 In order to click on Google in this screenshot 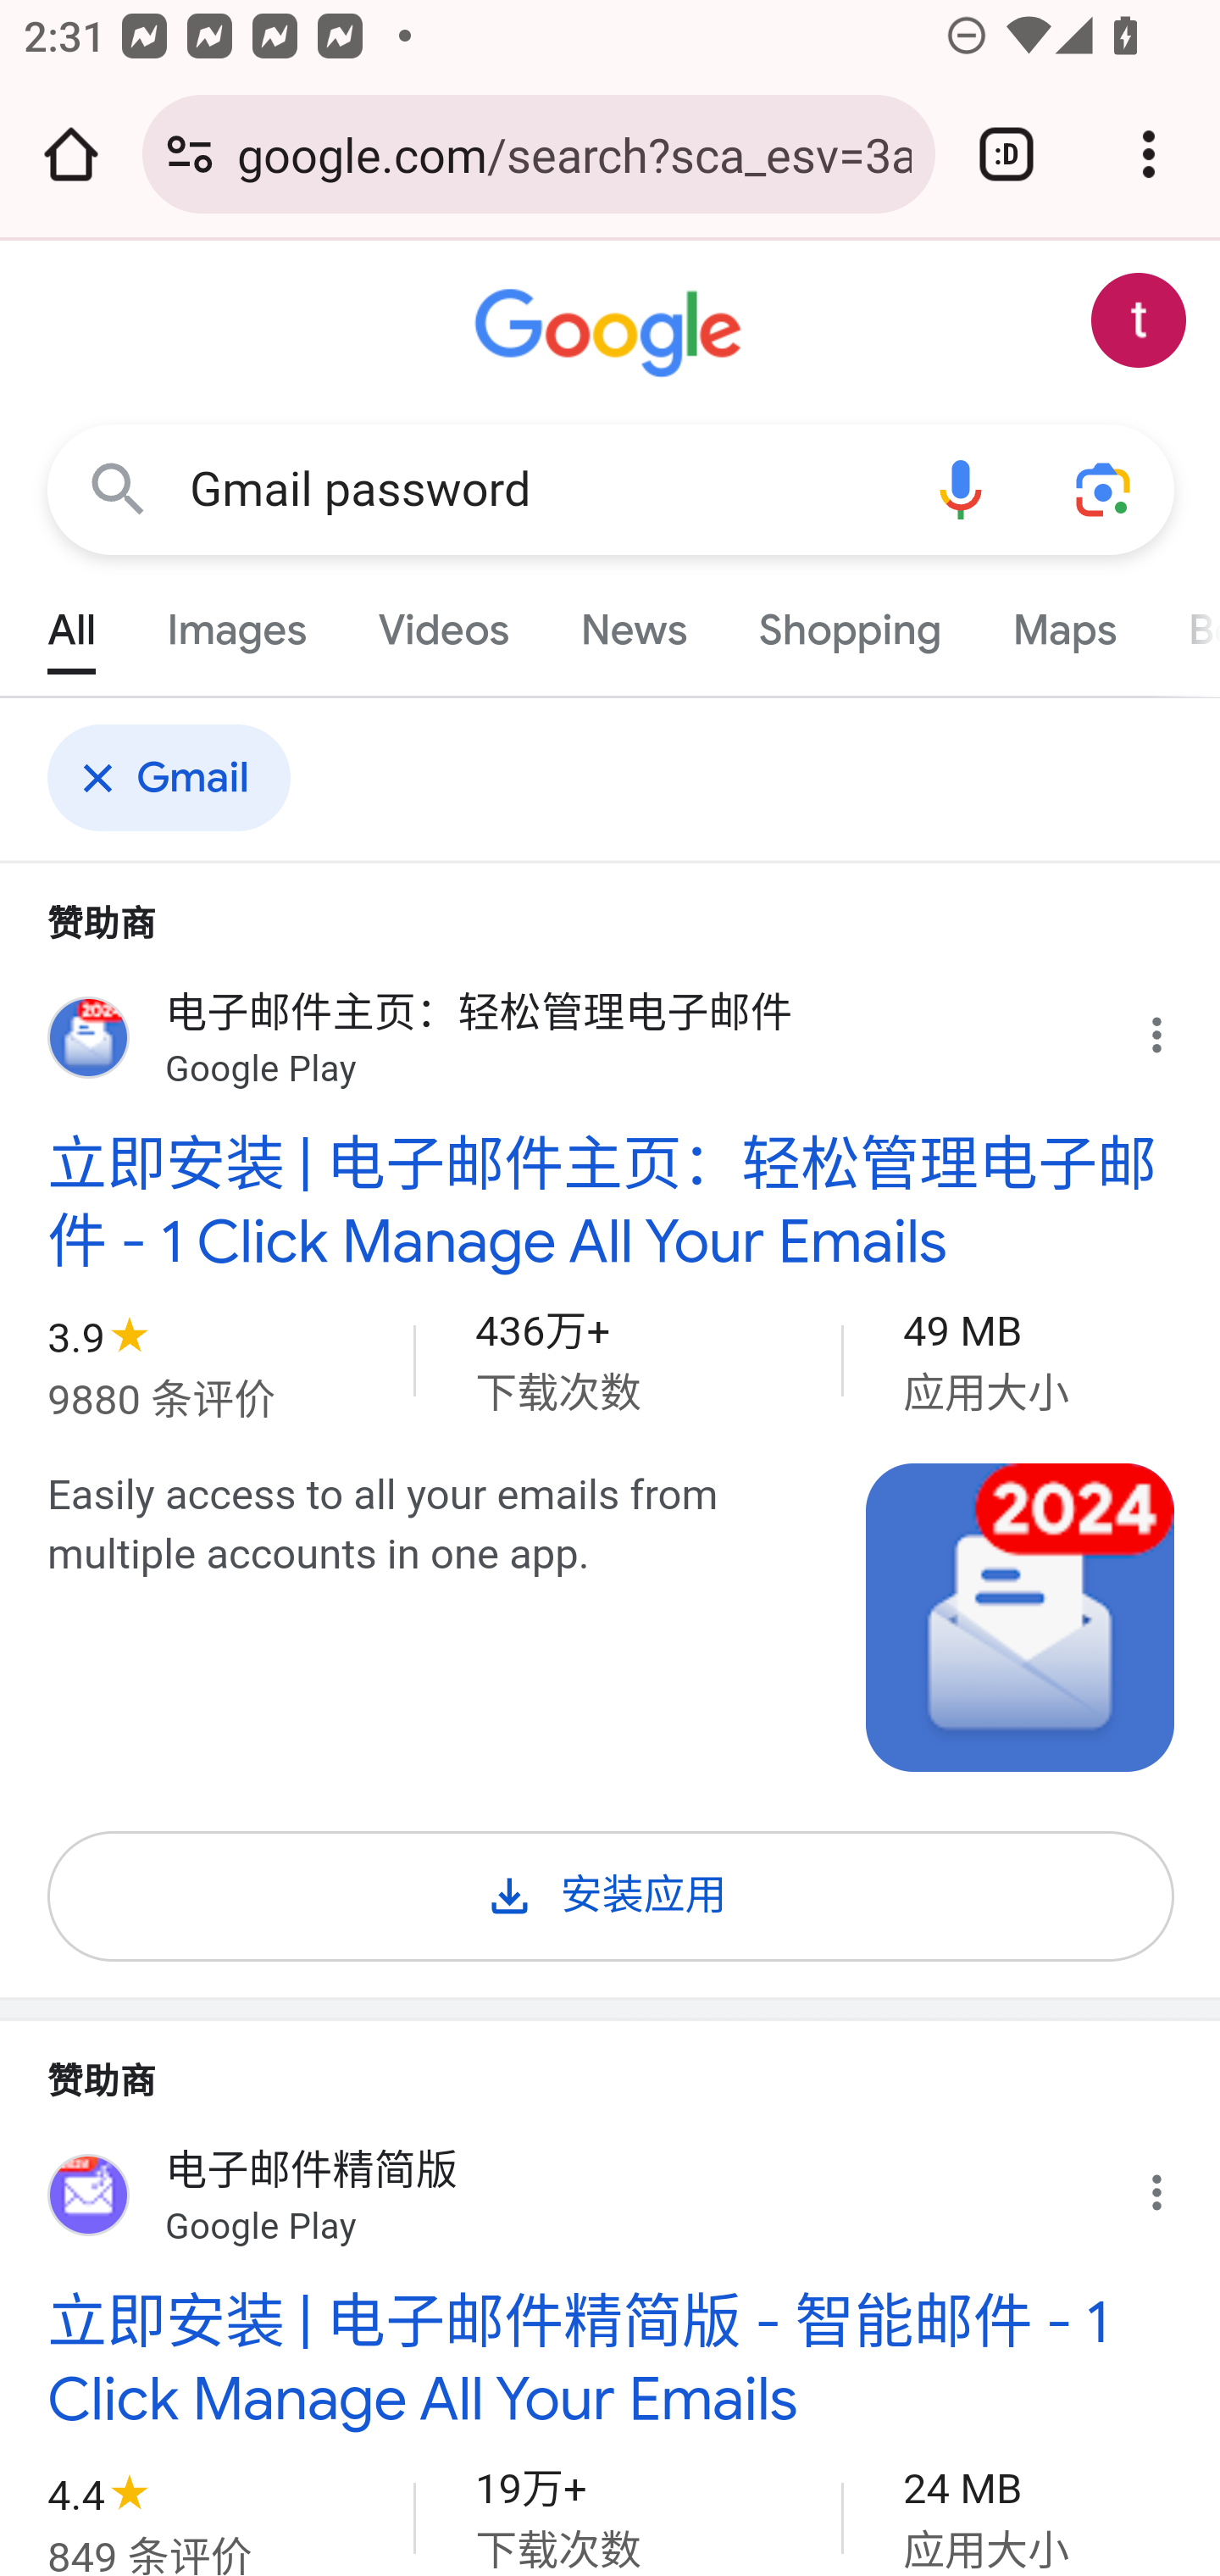, I will do `click(612, 334)`.